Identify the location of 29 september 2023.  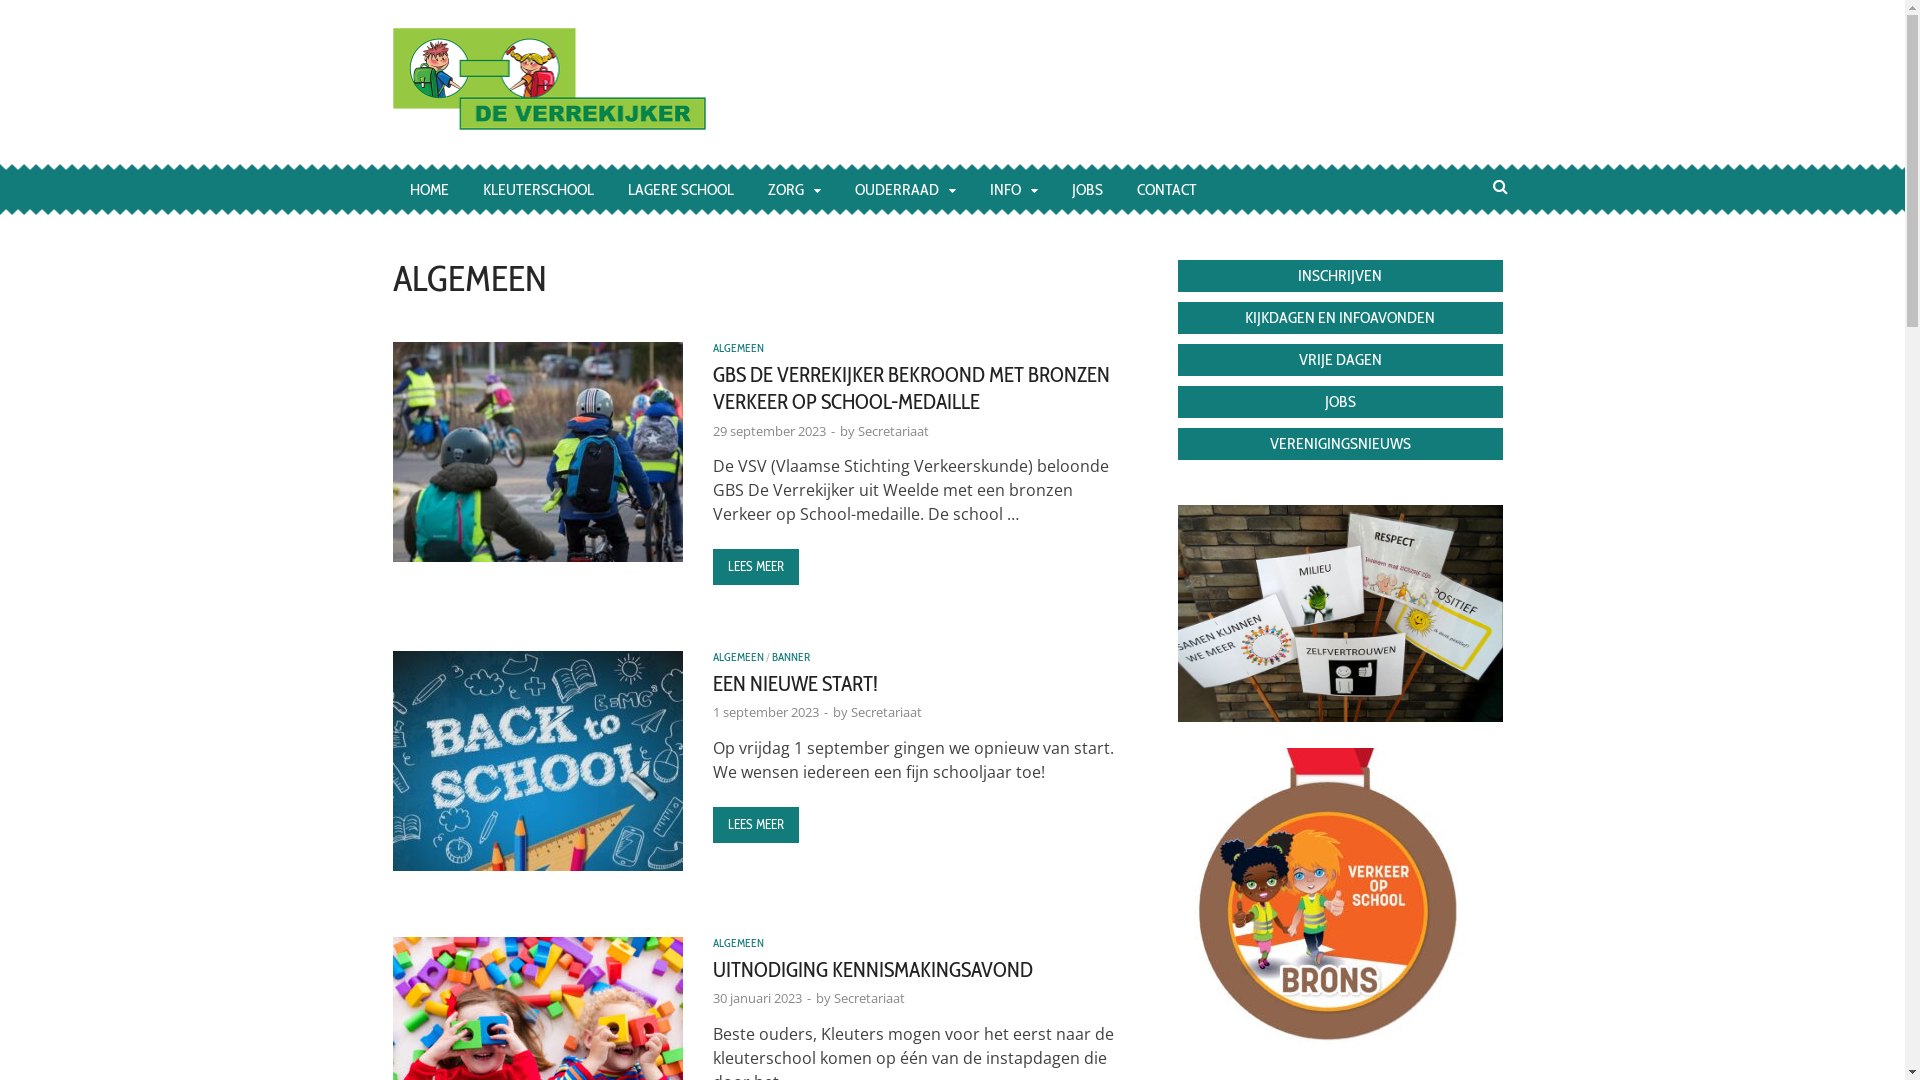
(768, 431).